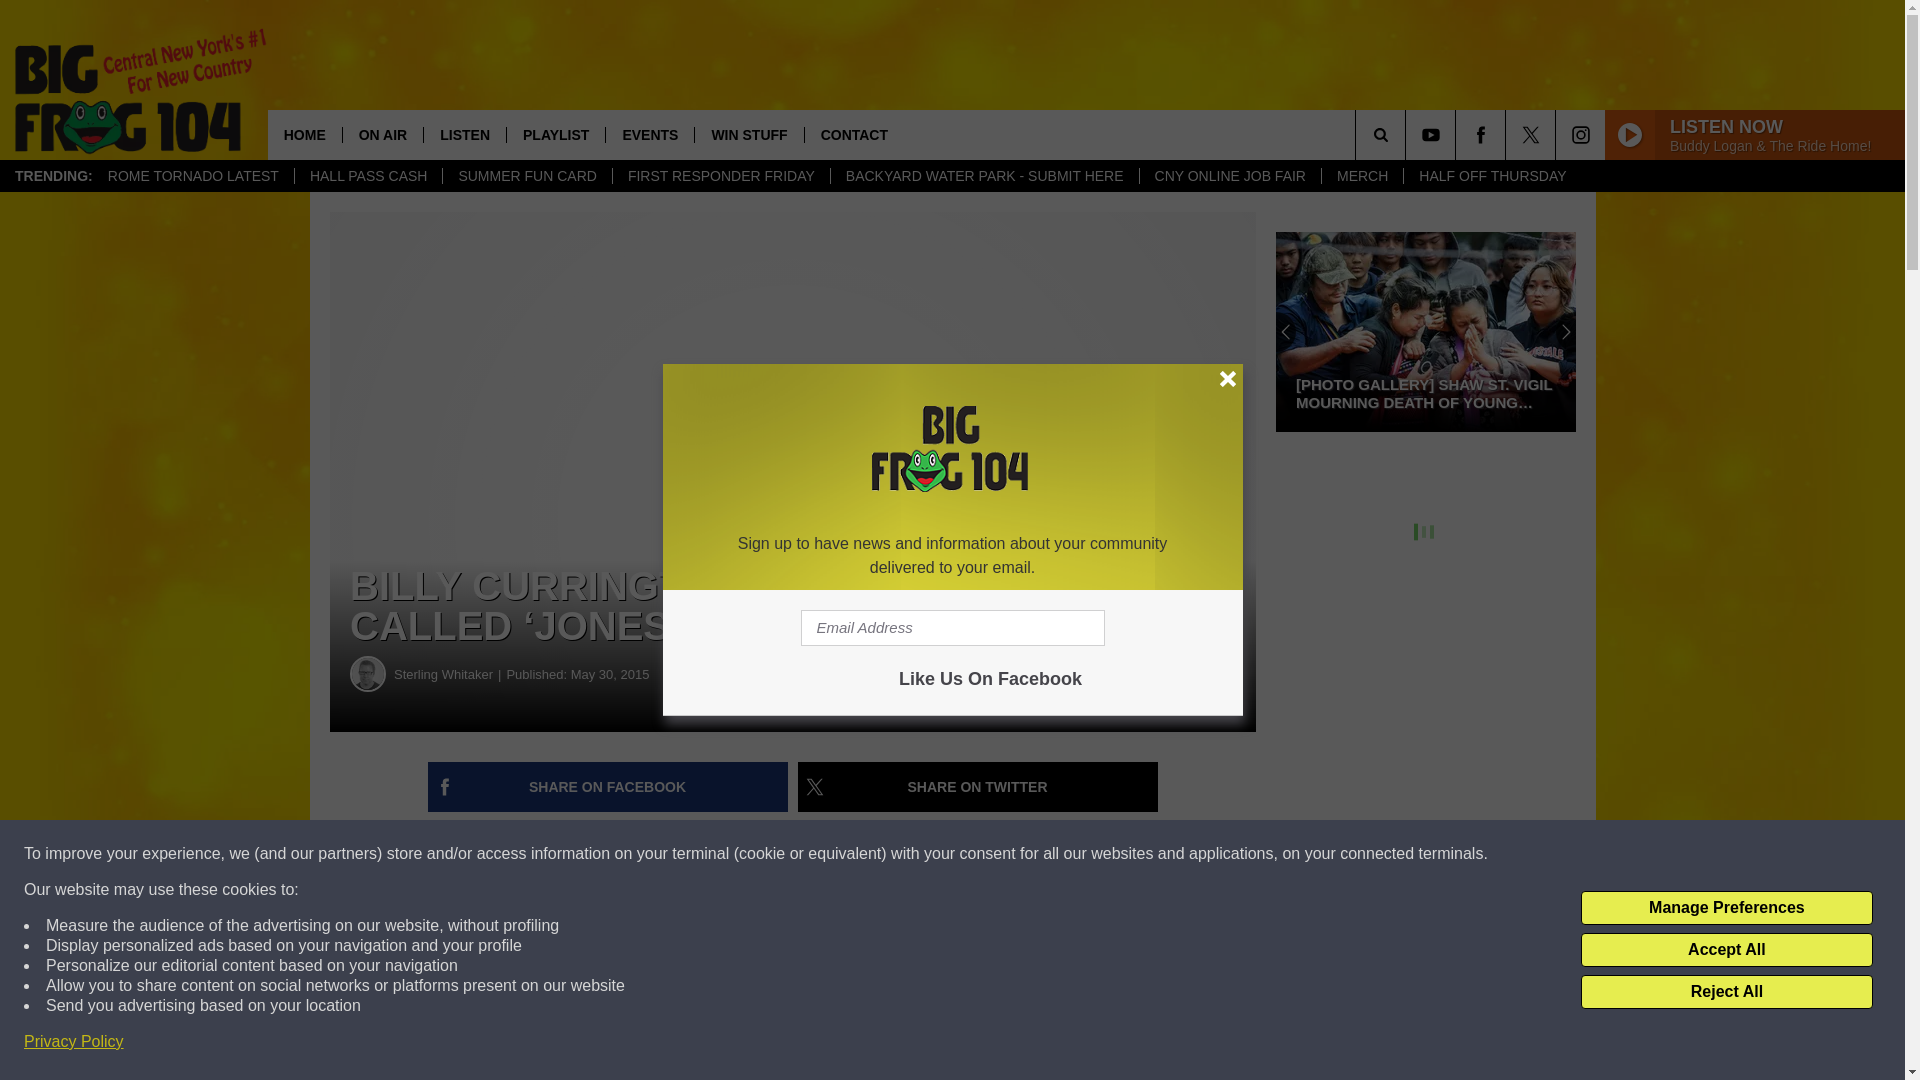  Describe the element at coordinates (74, 1042) in the screenshot. I see `Privacy Policy` at that location.